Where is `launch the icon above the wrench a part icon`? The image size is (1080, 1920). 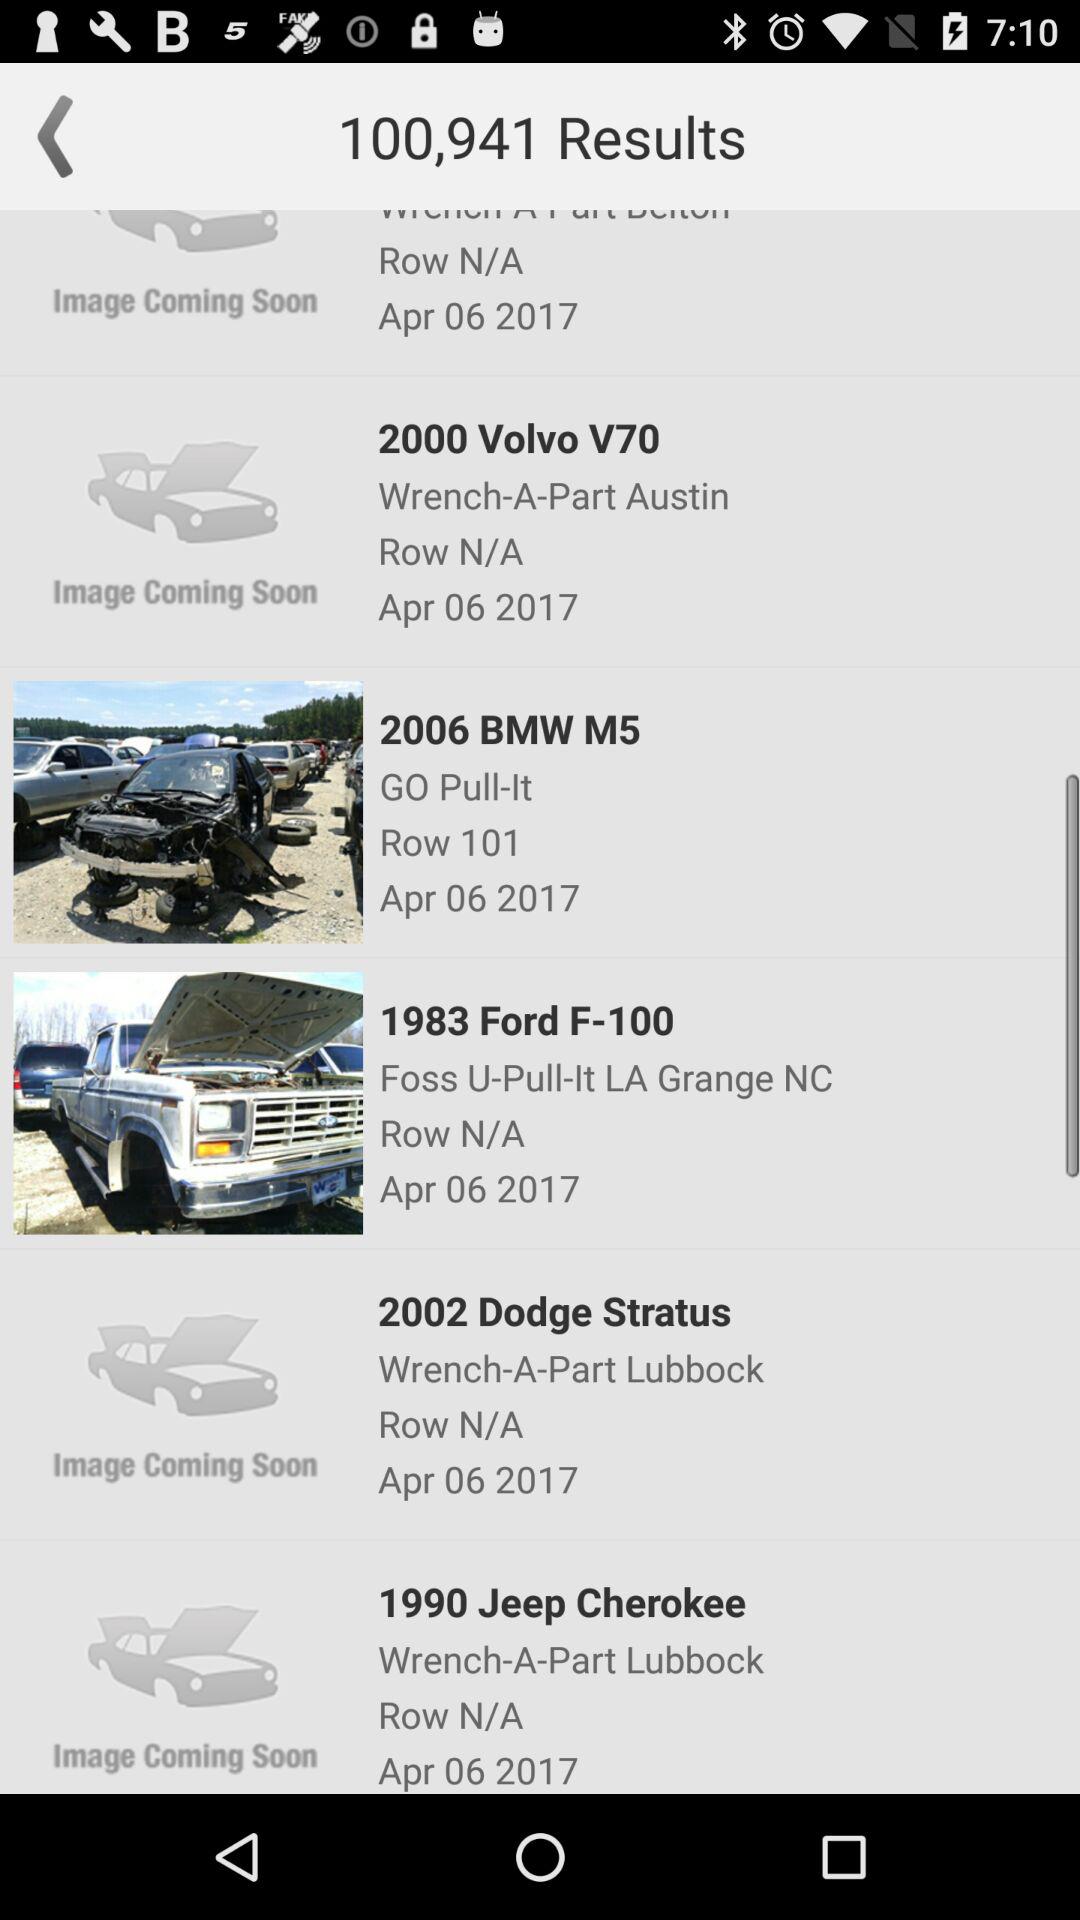 launch the icon above the wrench a part icon is located at coordinates (727, 1310).